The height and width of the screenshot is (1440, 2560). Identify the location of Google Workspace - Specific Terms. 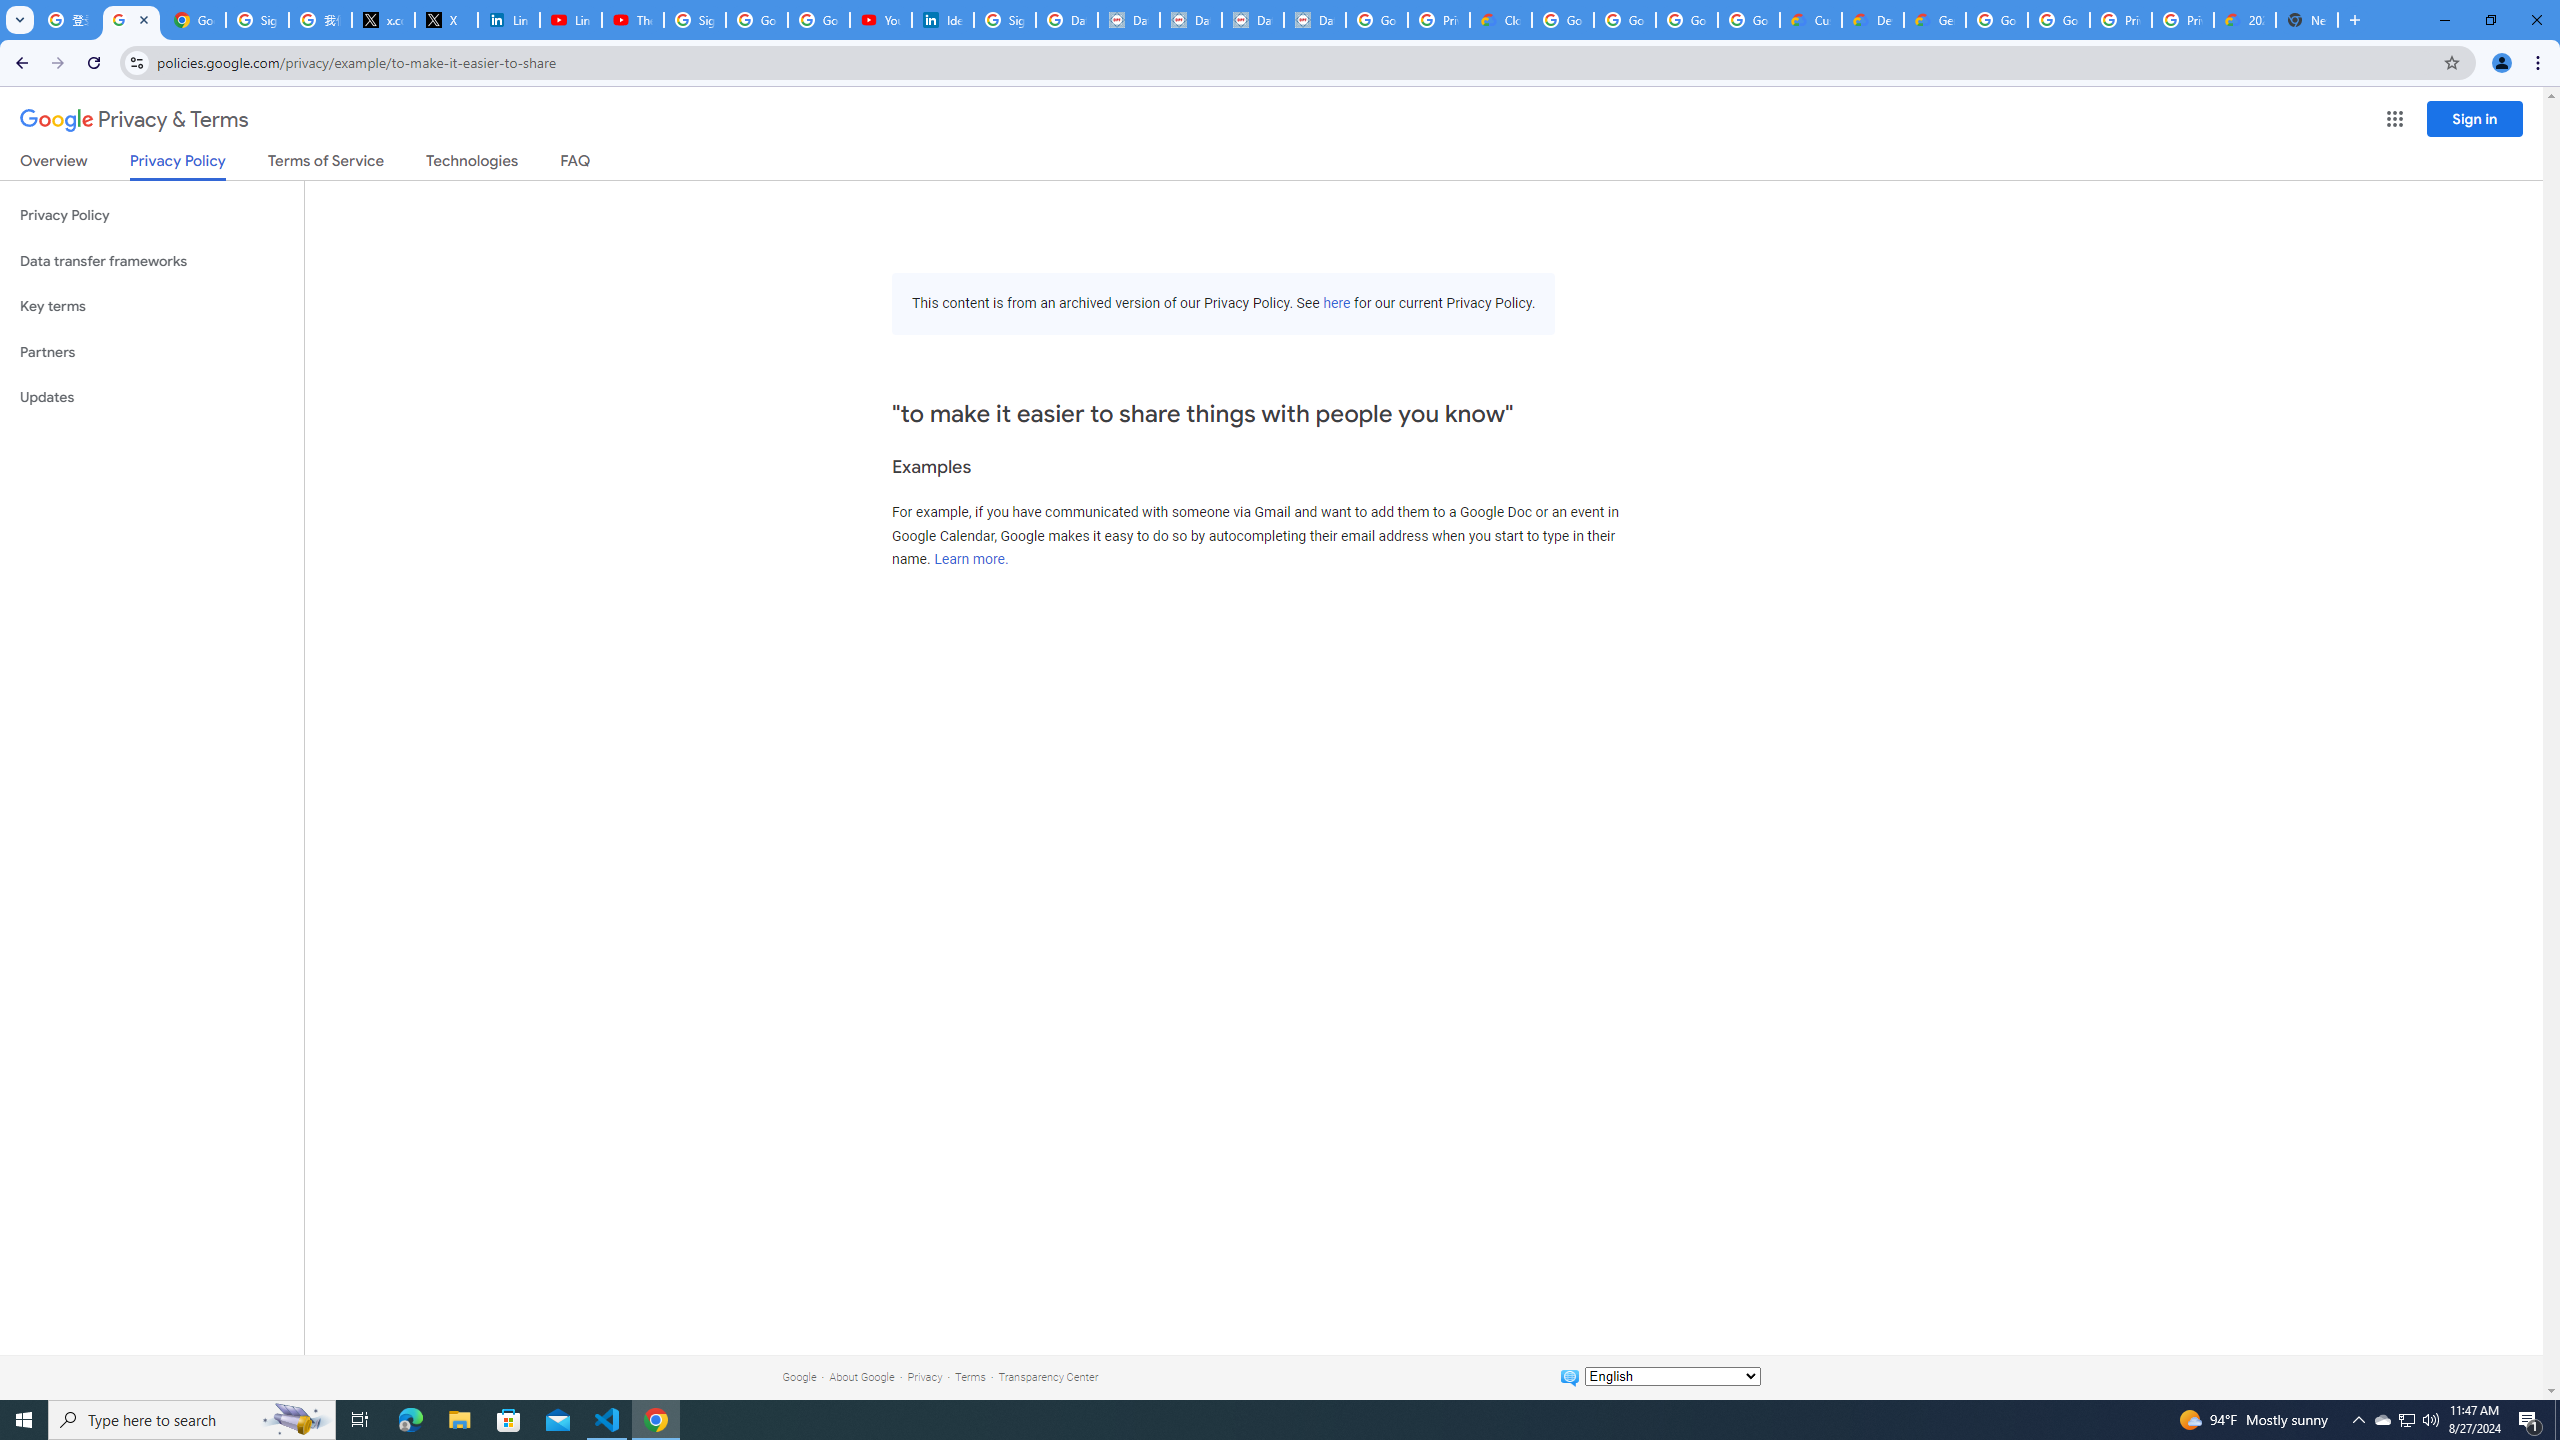
(1687, 20).